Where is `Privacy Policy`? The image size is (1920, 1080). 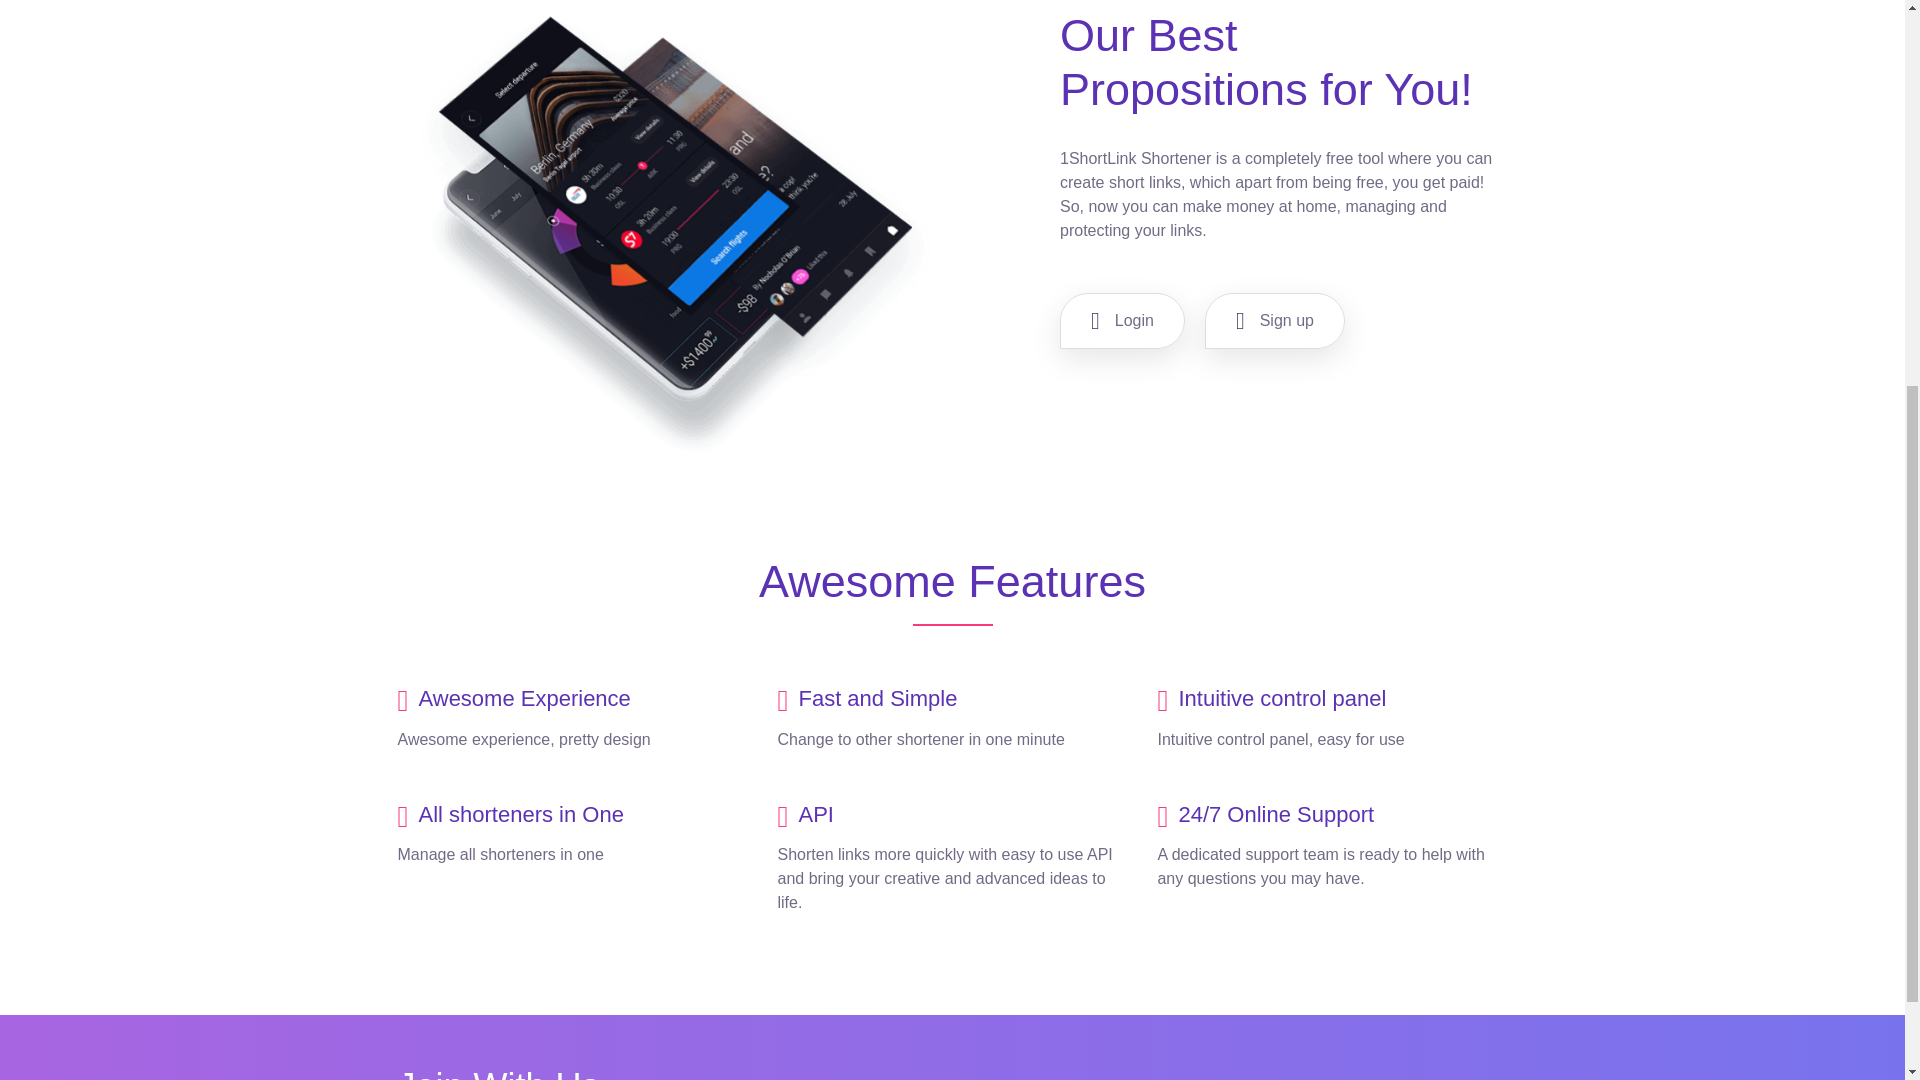
Privacy Policy is located at coordinates (352, 252).